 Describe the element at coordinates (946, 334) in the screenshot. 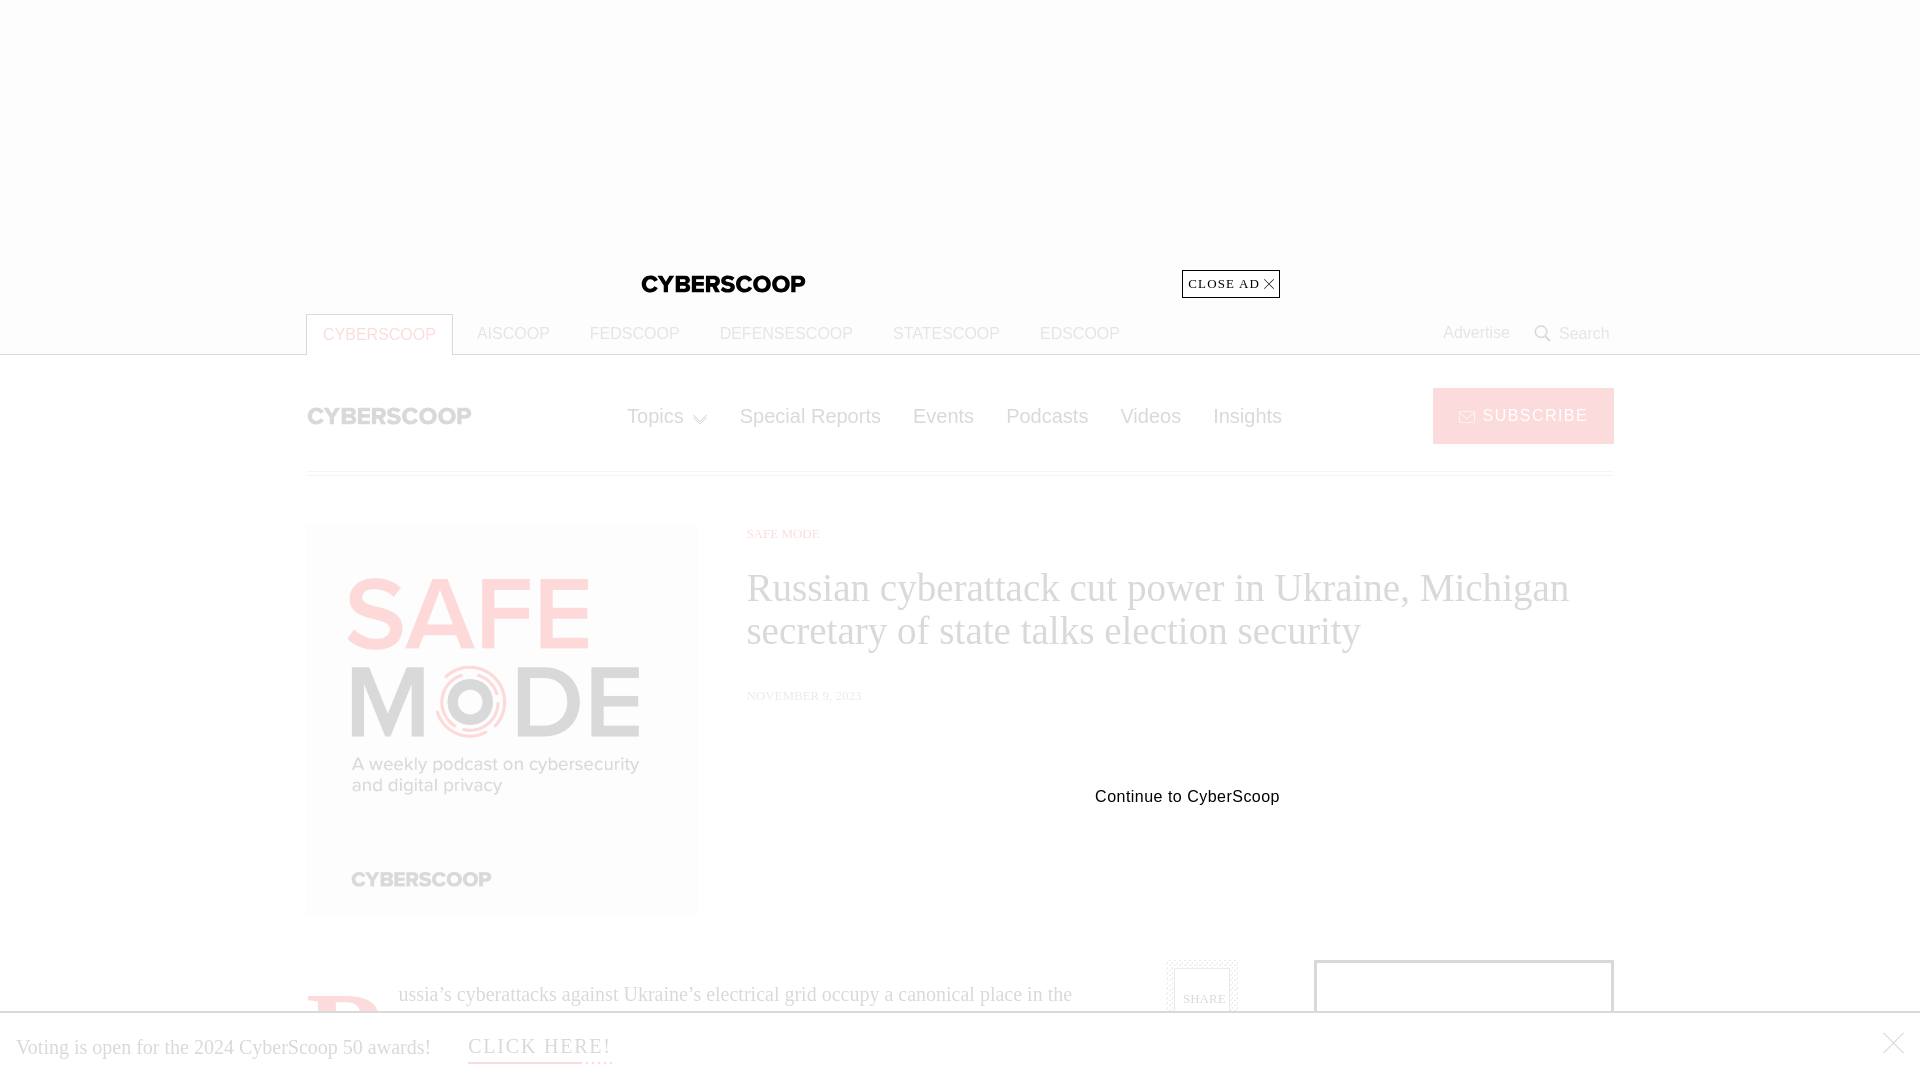

I see `STATESCOOP` at that location.